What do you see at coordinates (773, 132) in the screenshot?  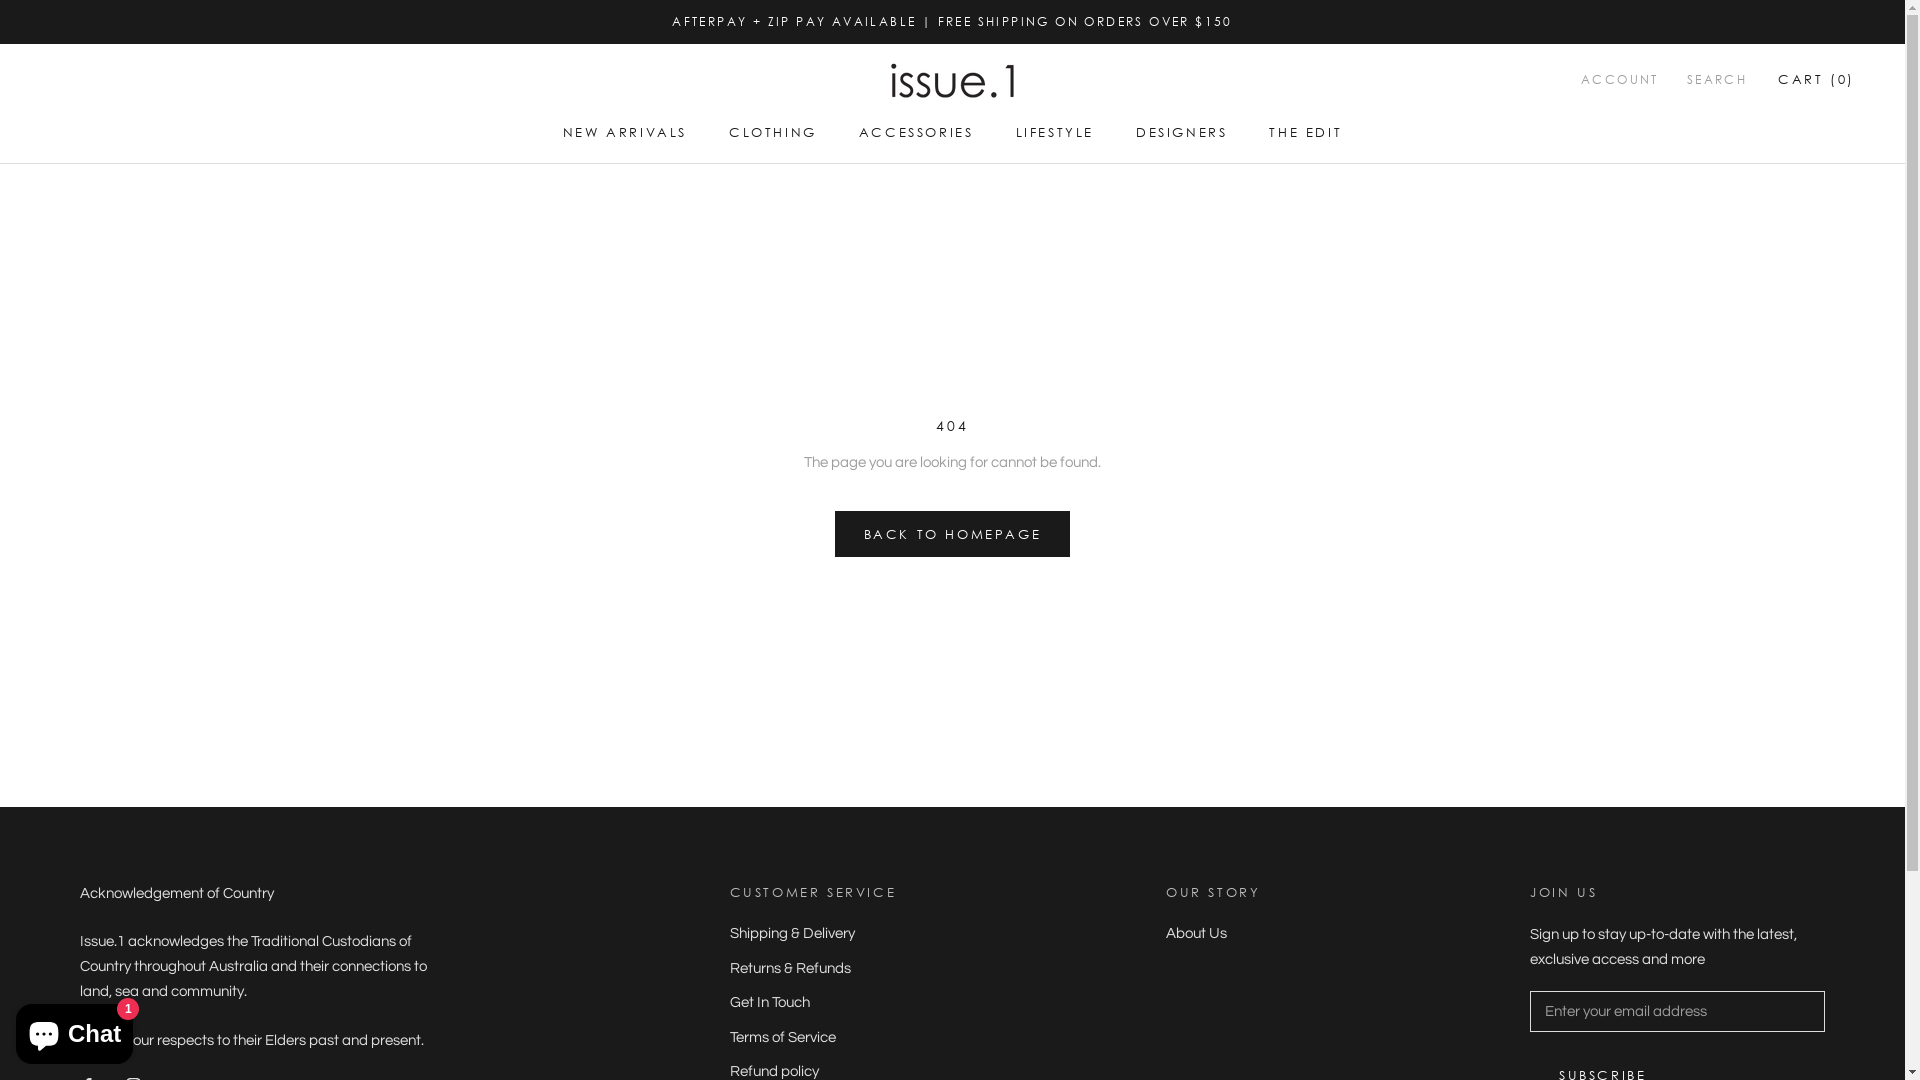 I see `CLOTHING
CLOTHING` at bounding box center [773, 132].